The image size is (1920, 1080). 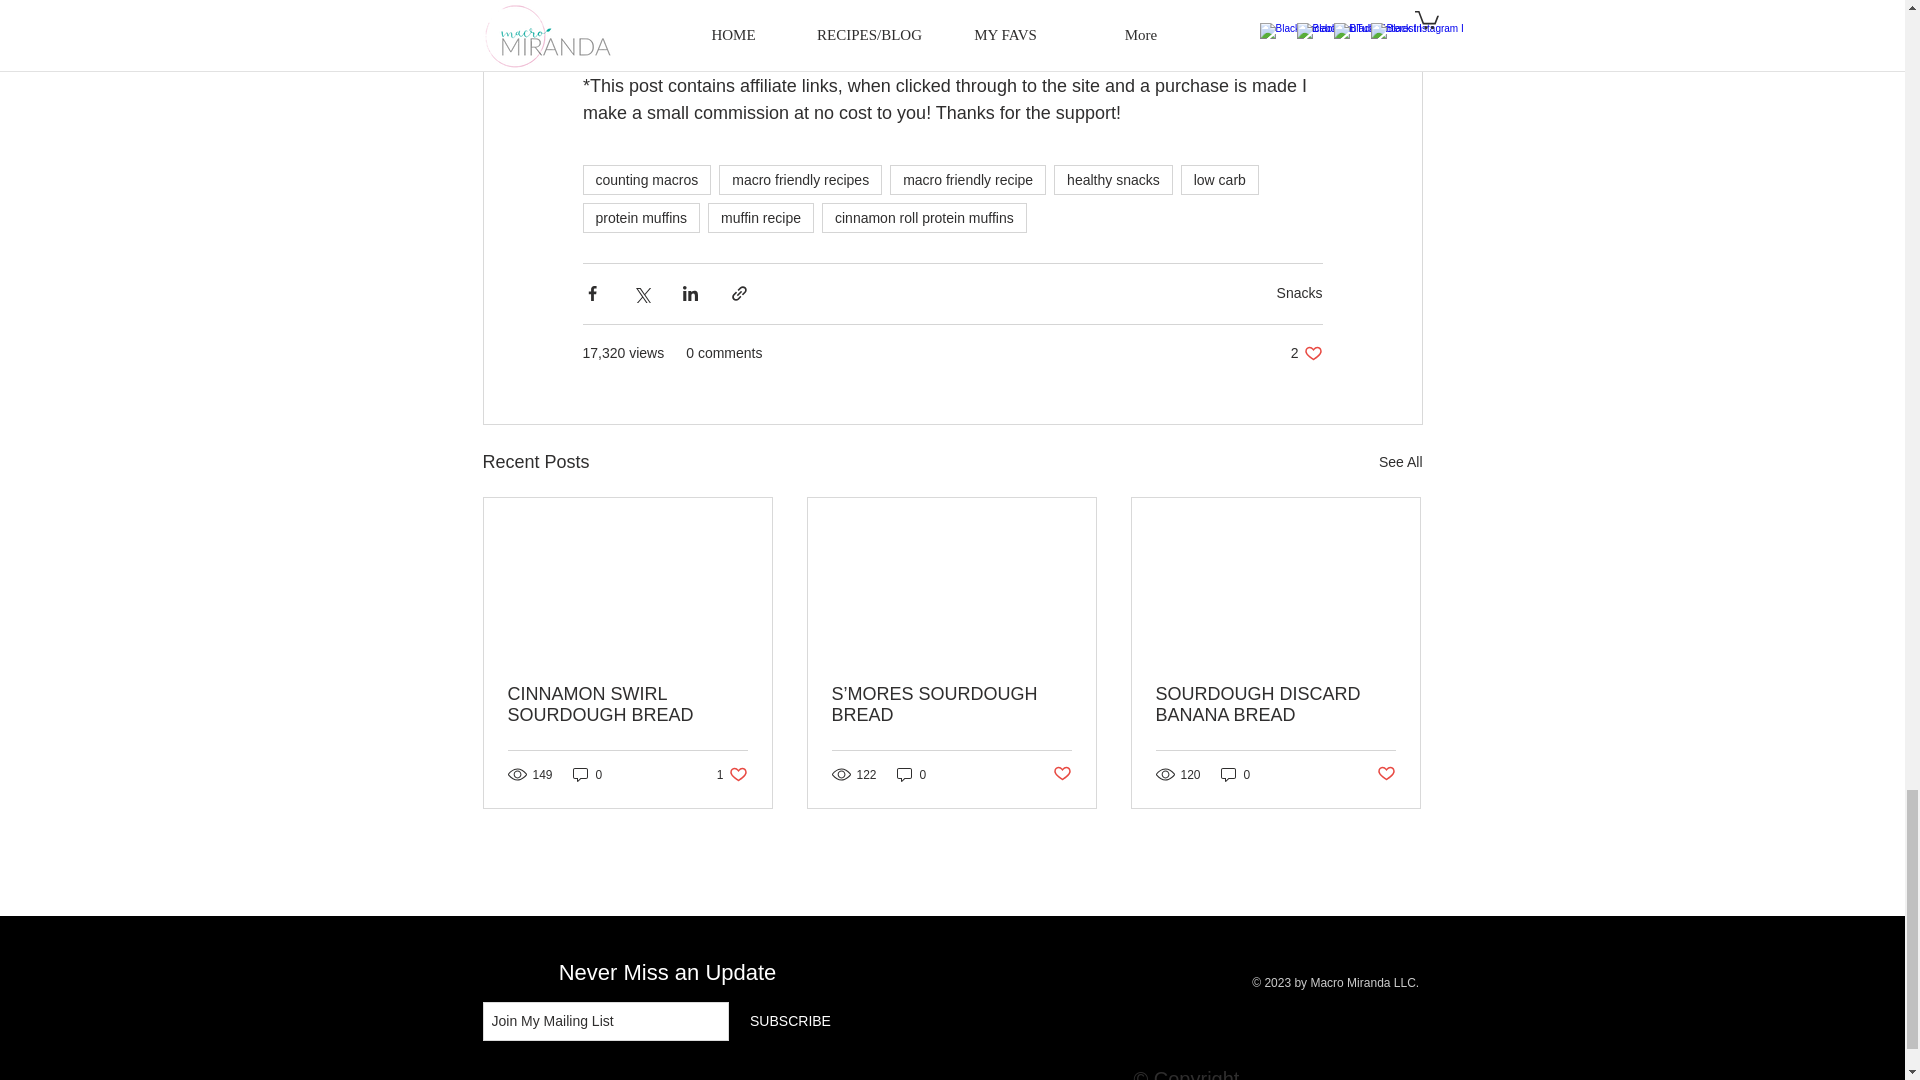 I want to click on muffin recipe, so click(x=800, y=180).